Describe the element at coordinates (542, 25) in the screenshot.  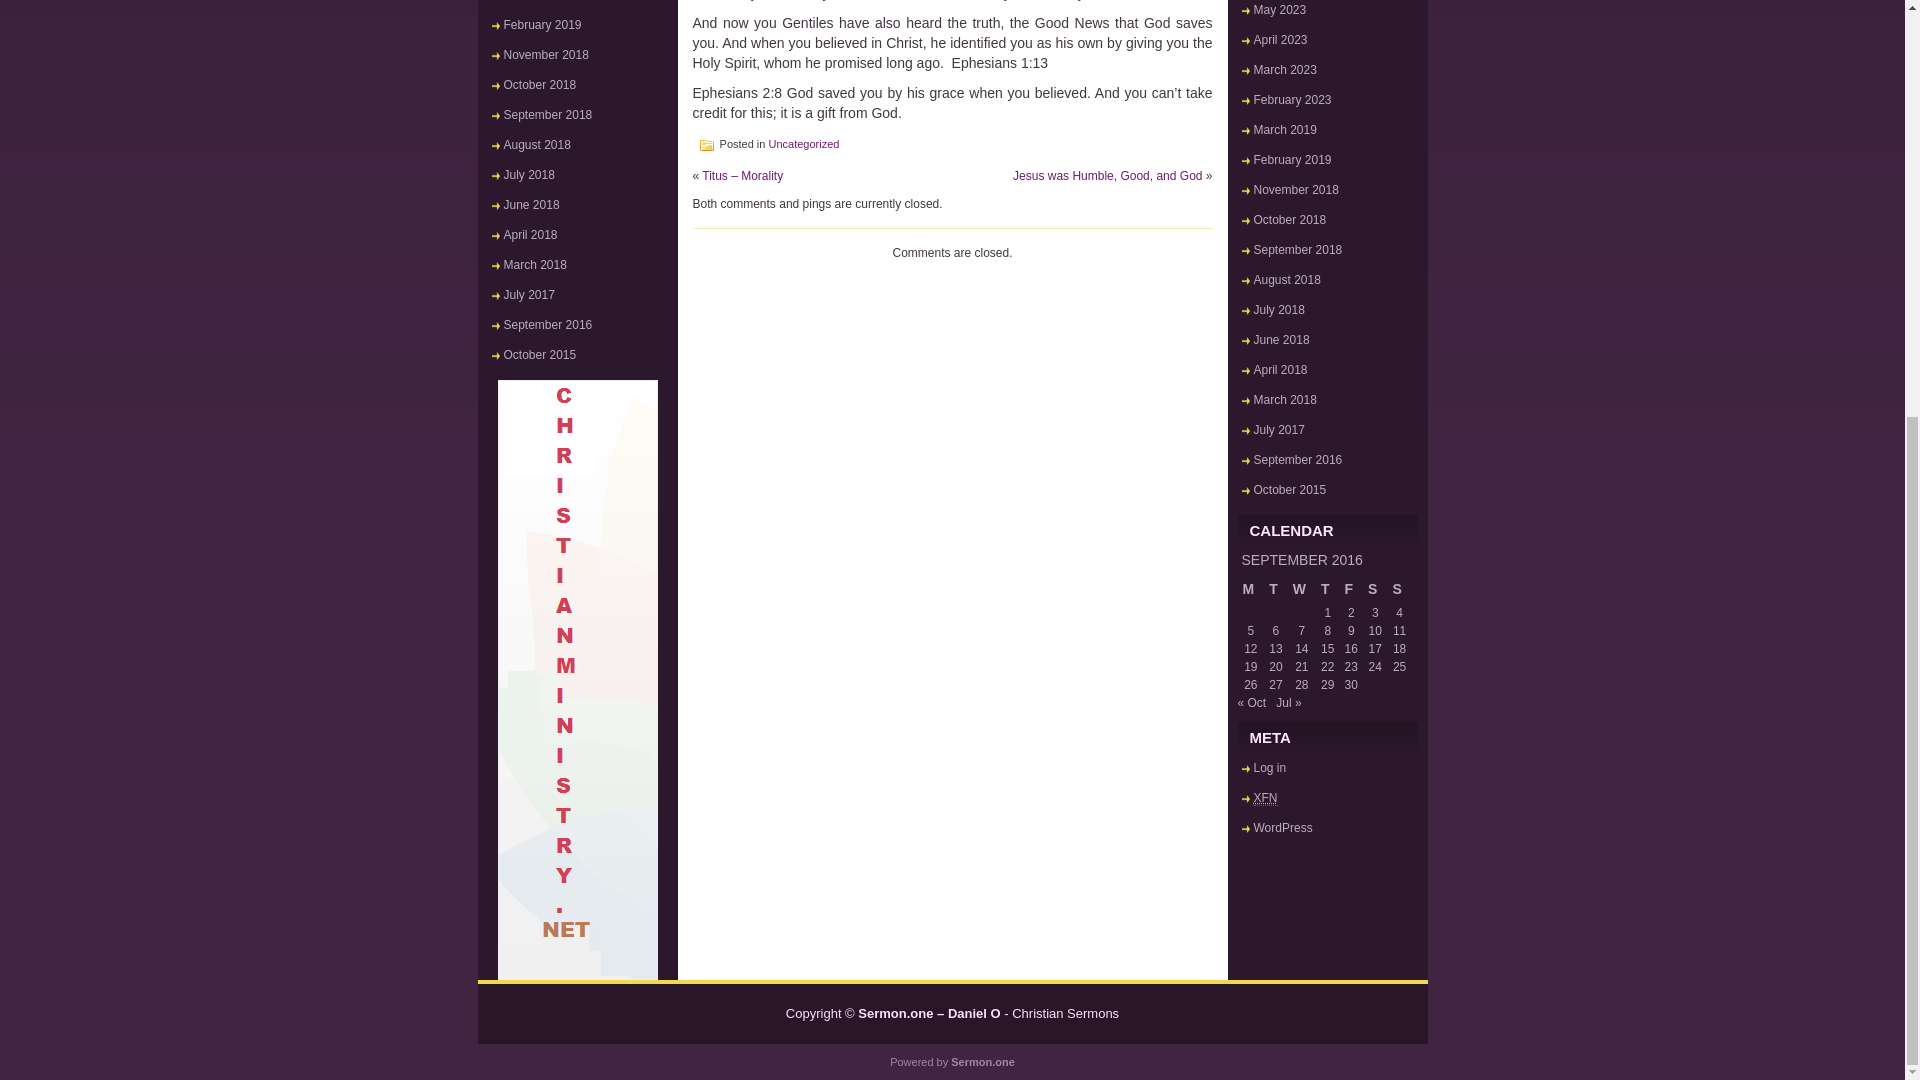
I see `February 2019` at that location.